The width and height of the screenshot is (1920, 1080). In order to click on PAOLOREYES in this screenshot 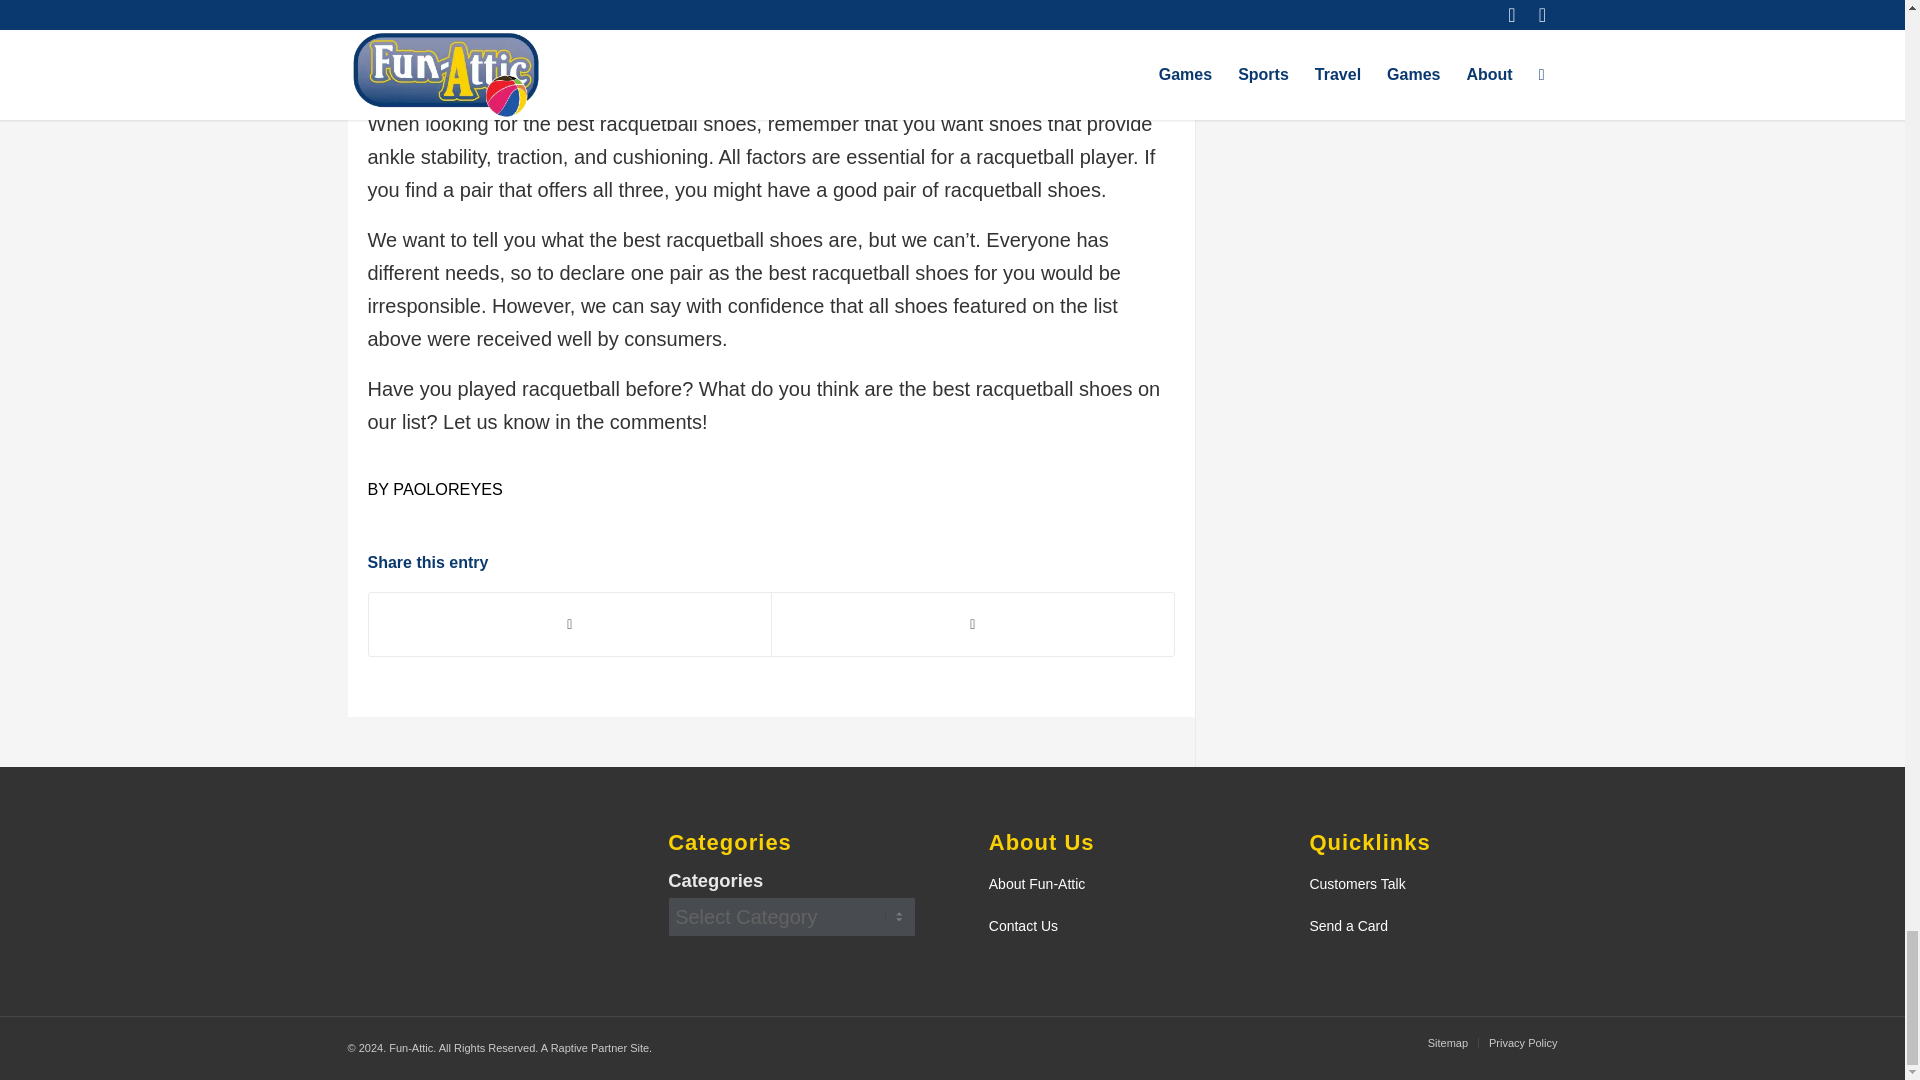, I will do `click(447, 488)`.